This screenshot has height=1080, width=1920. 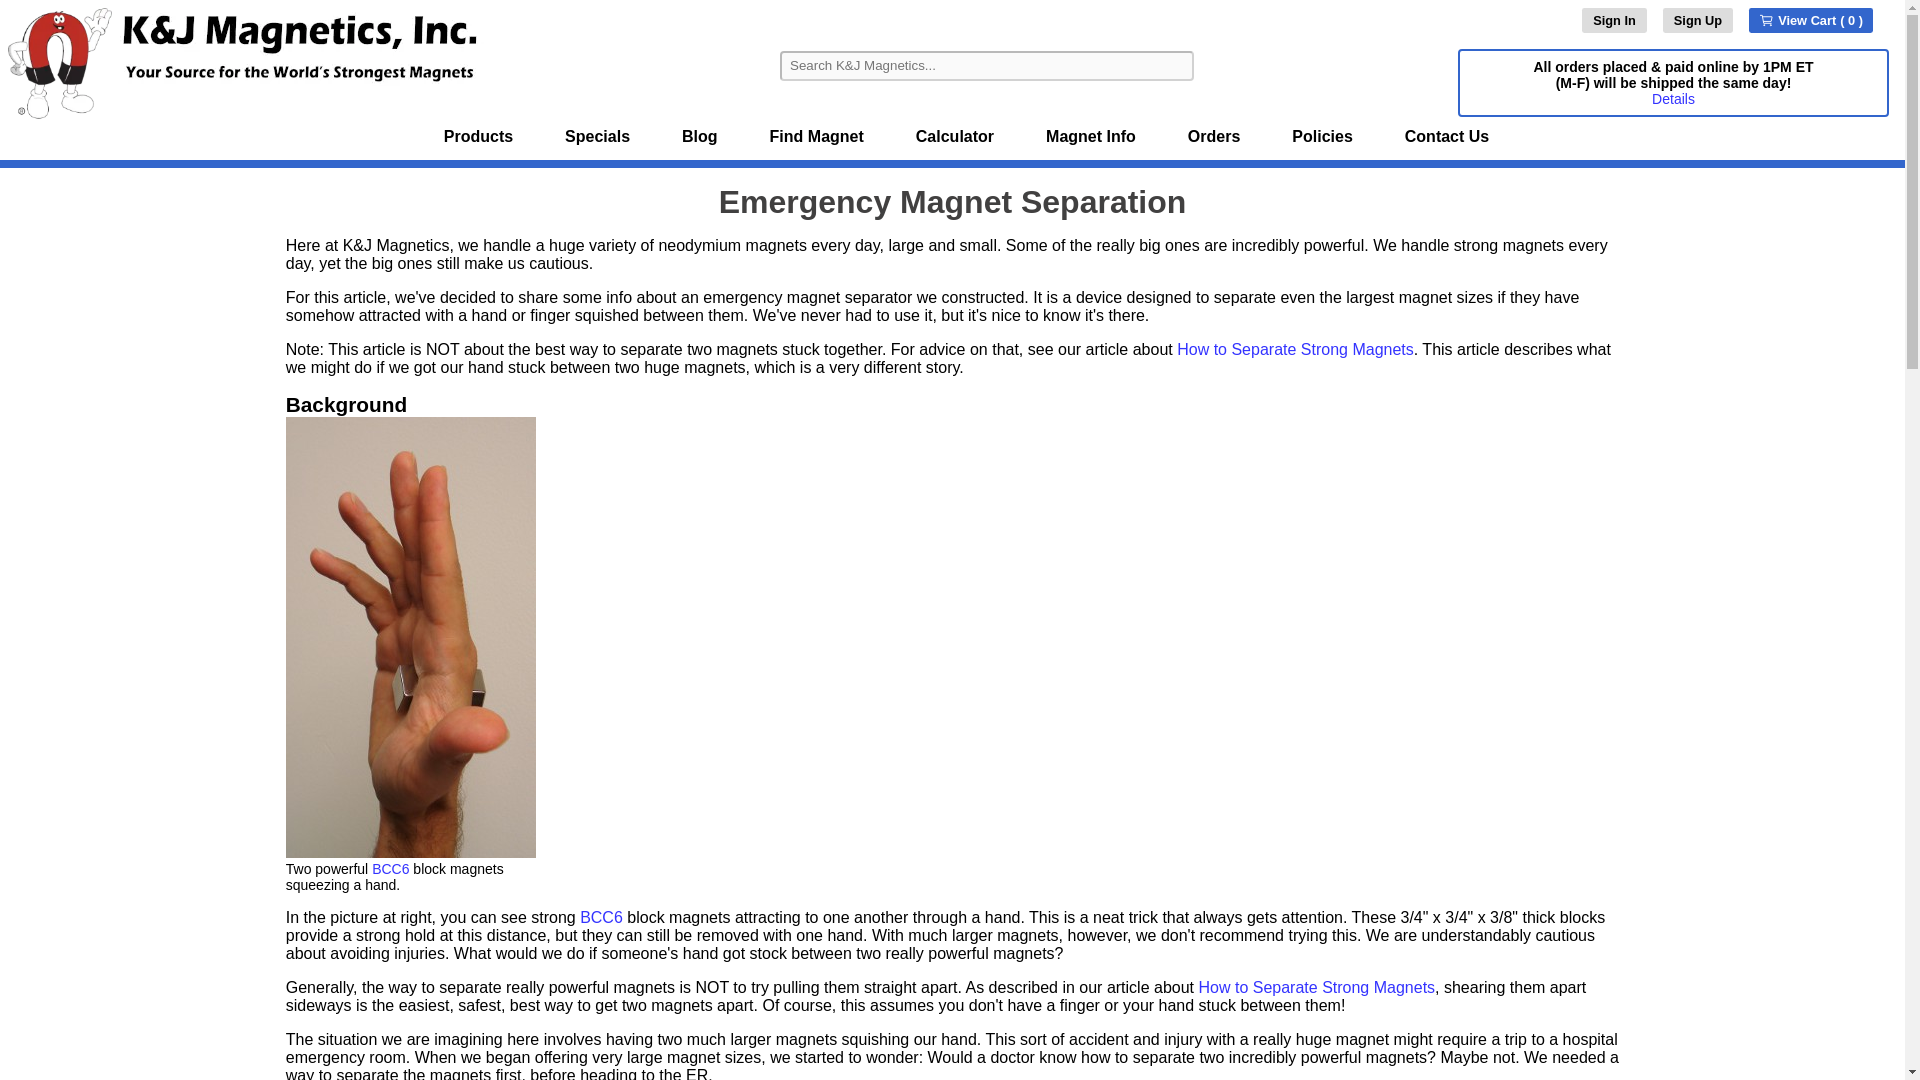 What do you see at coordinates (1614, 20) in the screenshot?
I see `Sign In` at bounding box center [1614, 20].